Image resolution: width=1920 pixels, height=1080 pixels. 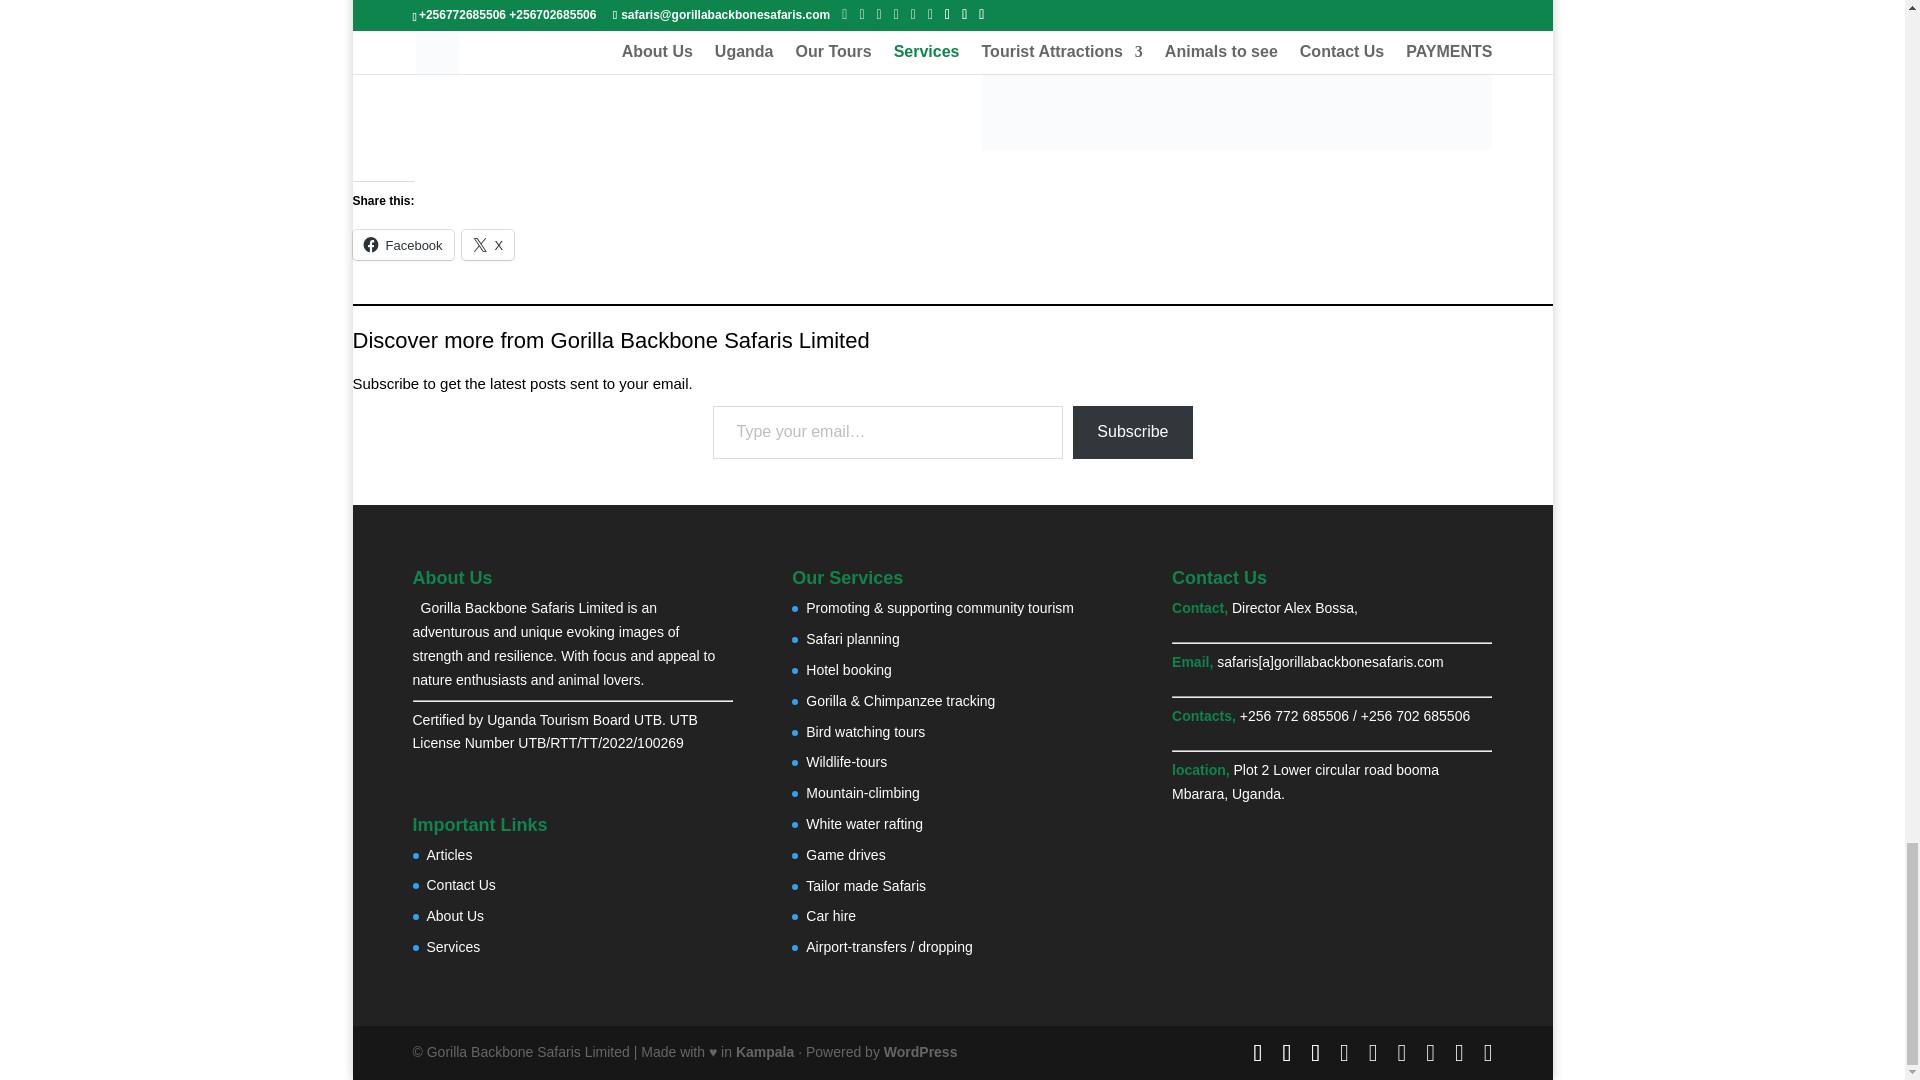 I want to click on X, so click(x=488, y=245).